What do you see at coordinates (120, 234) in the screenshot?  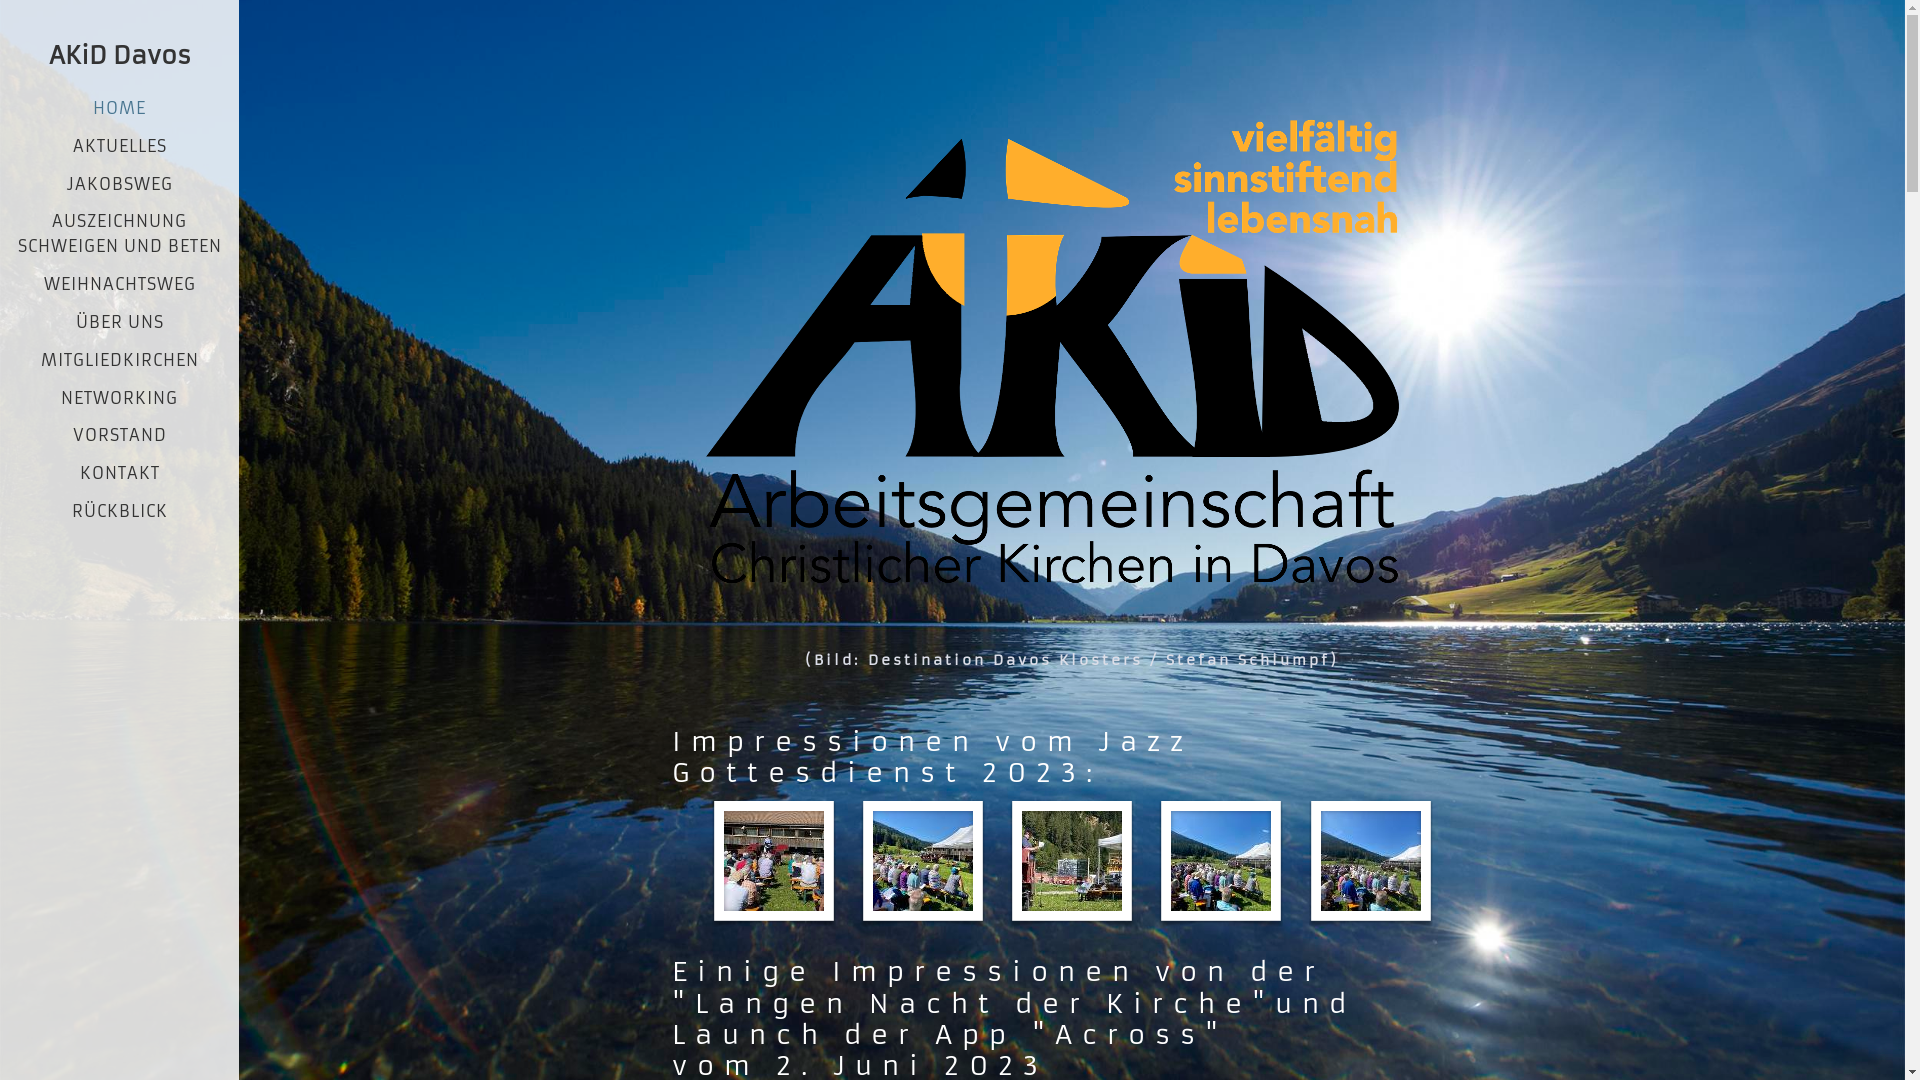 I see `AUSZEICHNUNG SCHWEIGEN UND BETEN` at bounding box center [120, 234].